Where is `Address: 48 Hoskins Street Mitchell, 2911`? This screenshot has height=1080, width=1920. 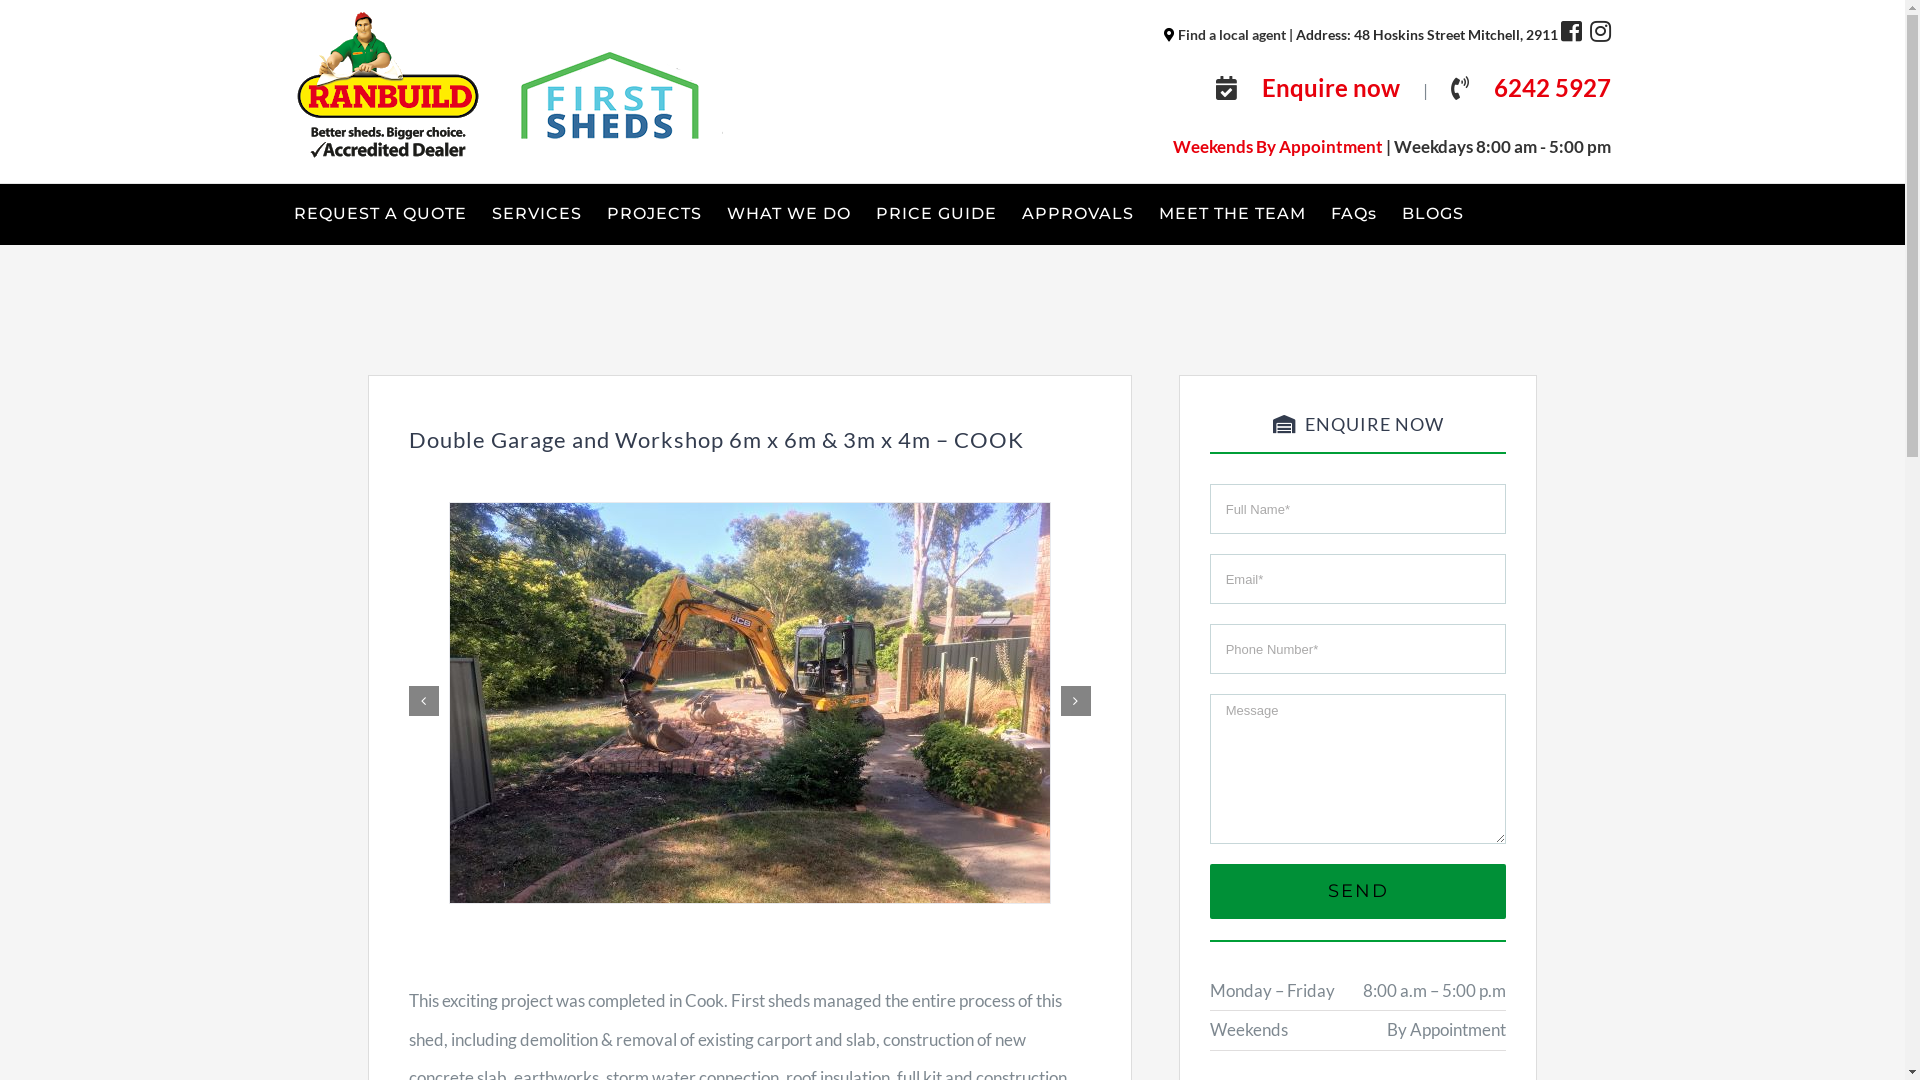
Address: 48 Hoskins Street Mitchell, 2911 is located at coordinates (1428, 34).